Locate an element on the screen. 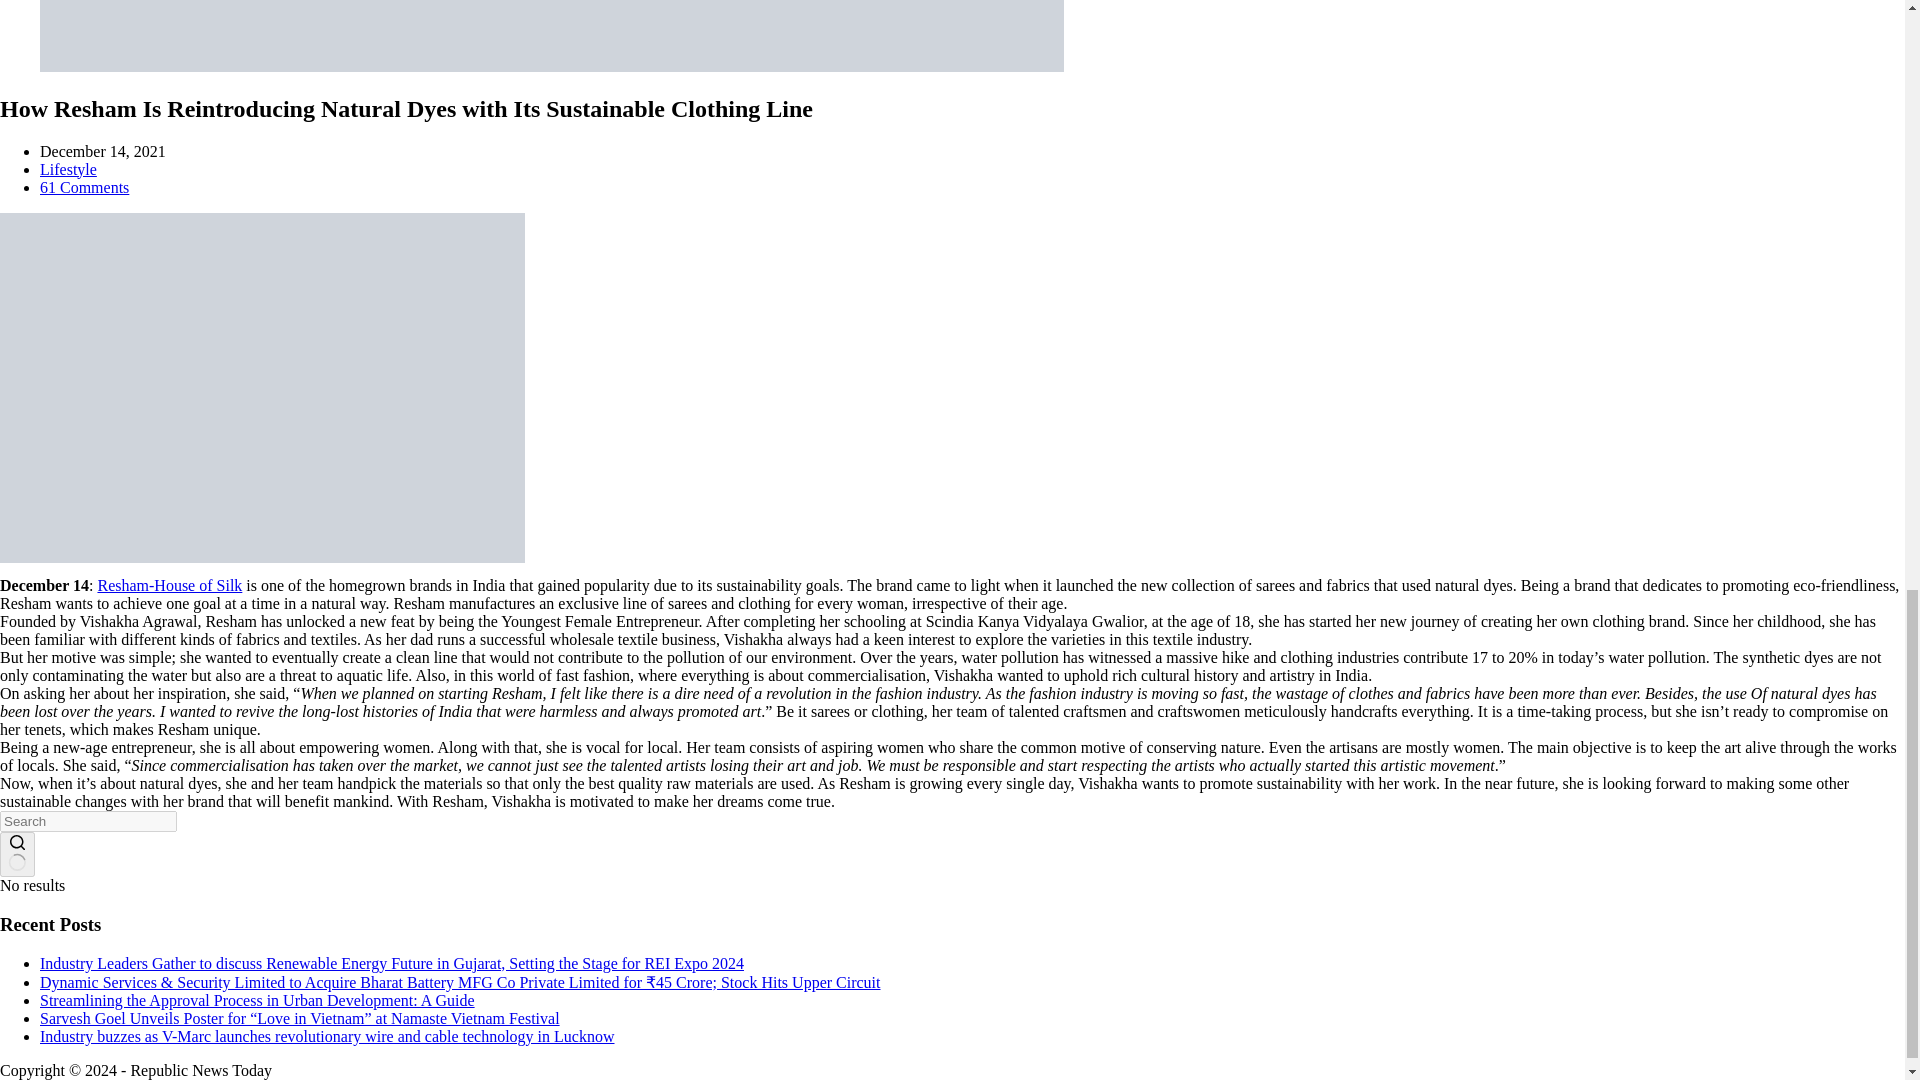 The height and width of the screenshot is (1080, 1920). Lifestyle is located at coordinates (68, 169).